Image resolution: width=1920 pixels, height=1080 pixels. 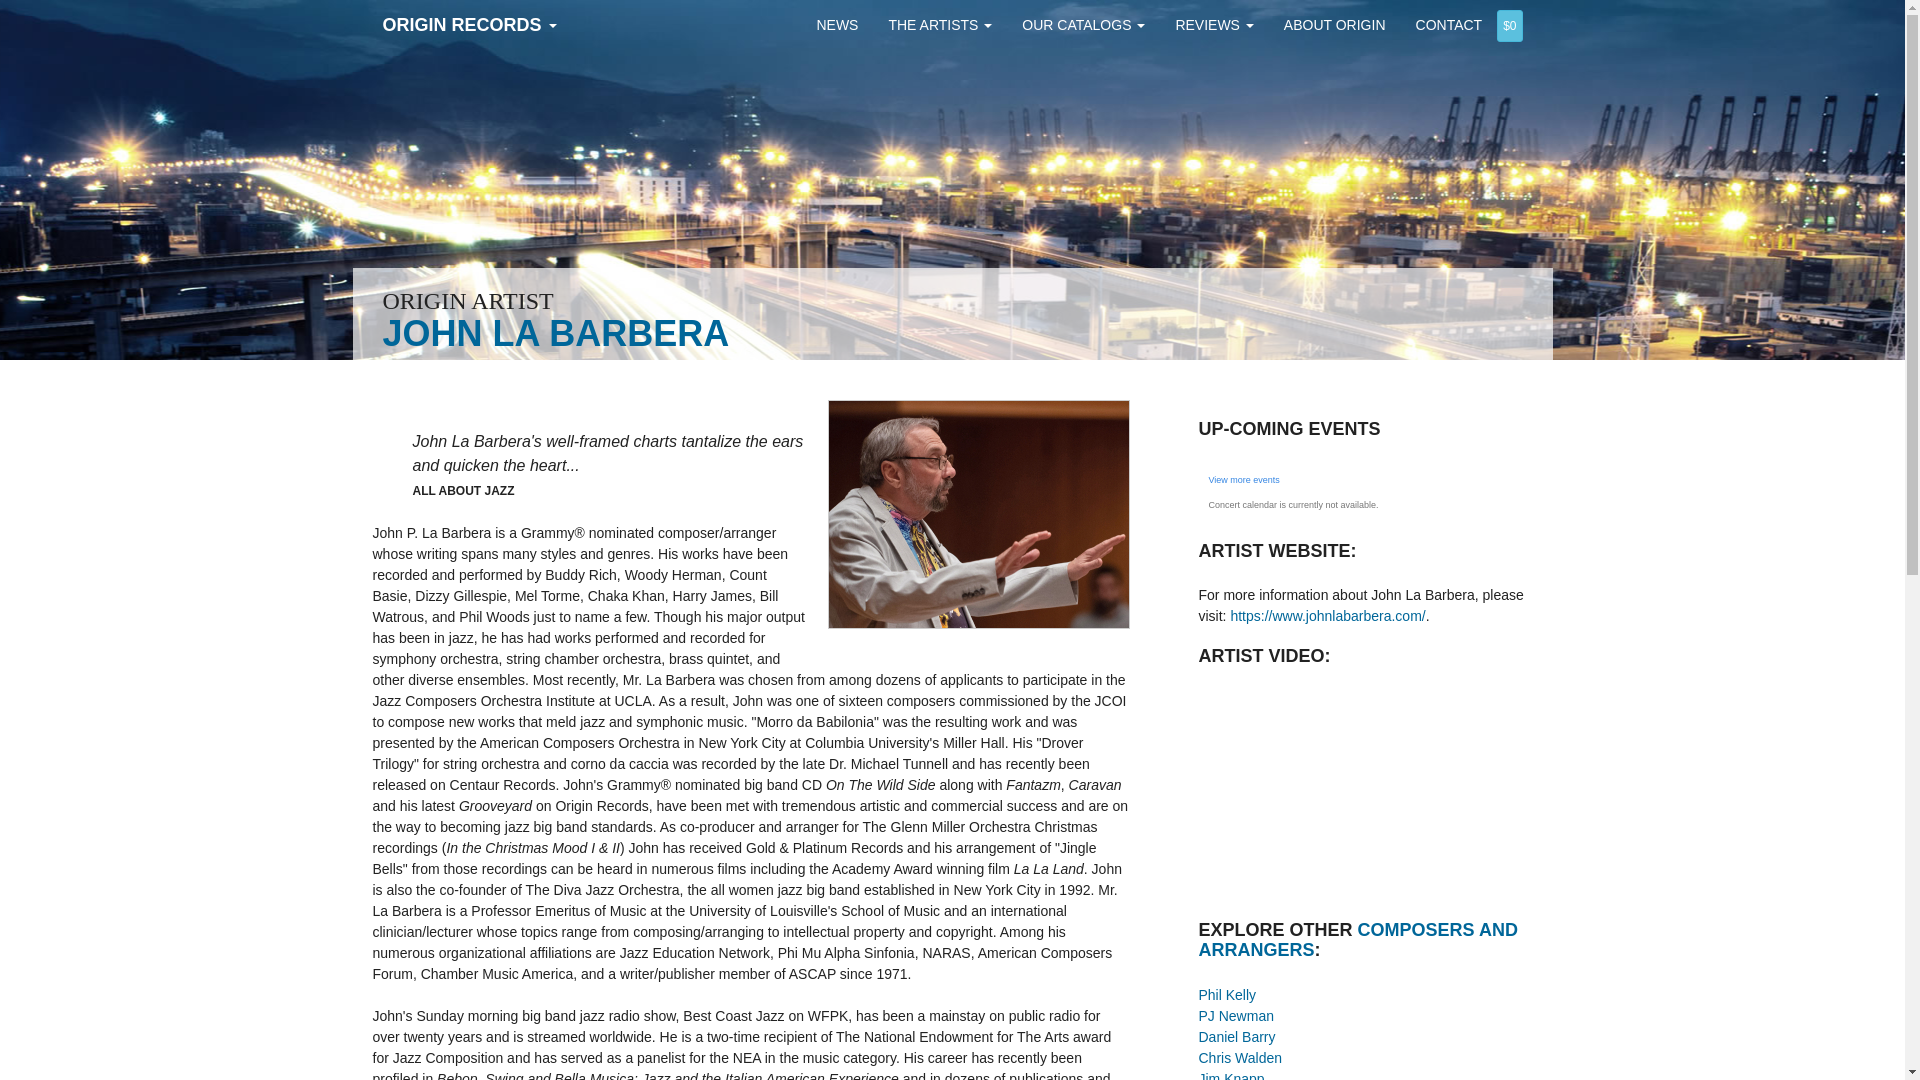 I want to click on Chris Walden, so click(x=1240, y=1057).